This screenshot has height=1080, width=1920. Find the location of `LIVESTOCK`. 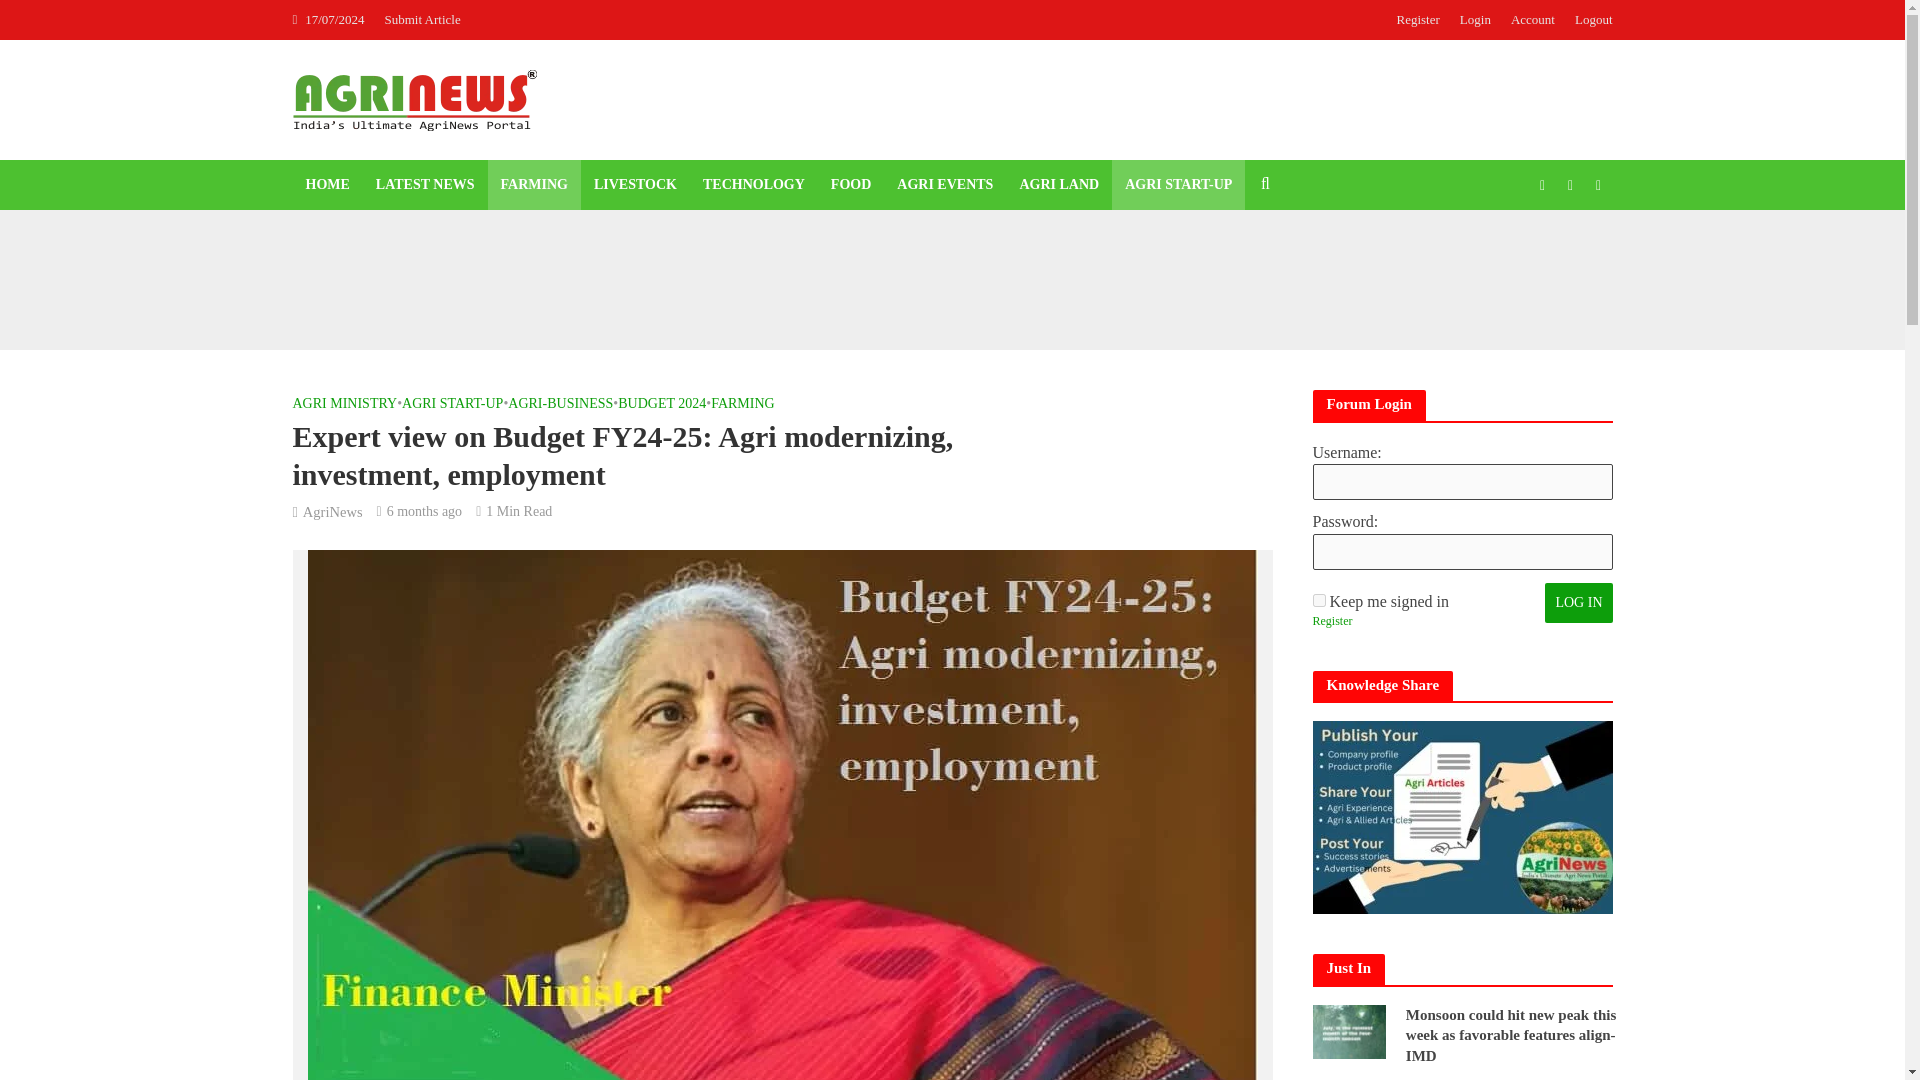

LIVESTOCK is located at coordinates (635, 184).